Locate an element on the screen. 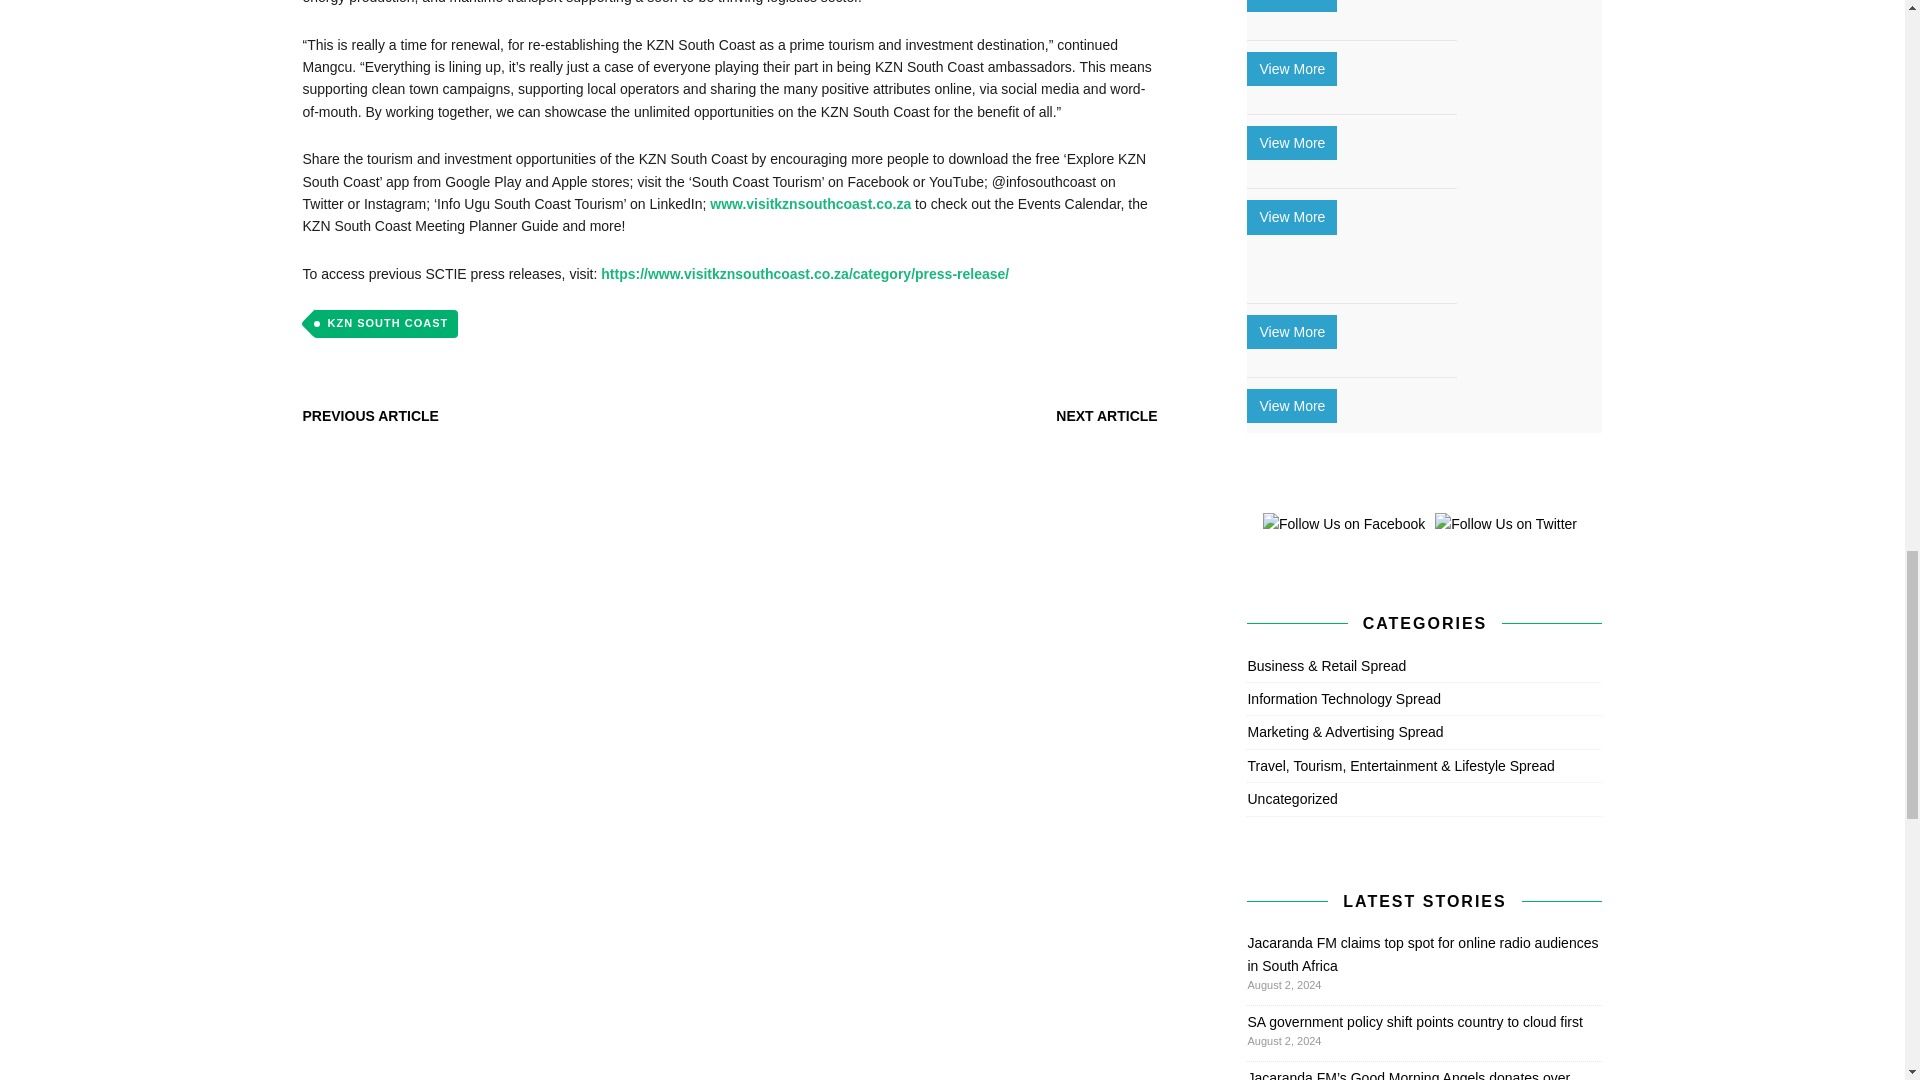 The image size is (1920, 1080). PREVIOUS ARTICLE is located at coordinates (369, 416).